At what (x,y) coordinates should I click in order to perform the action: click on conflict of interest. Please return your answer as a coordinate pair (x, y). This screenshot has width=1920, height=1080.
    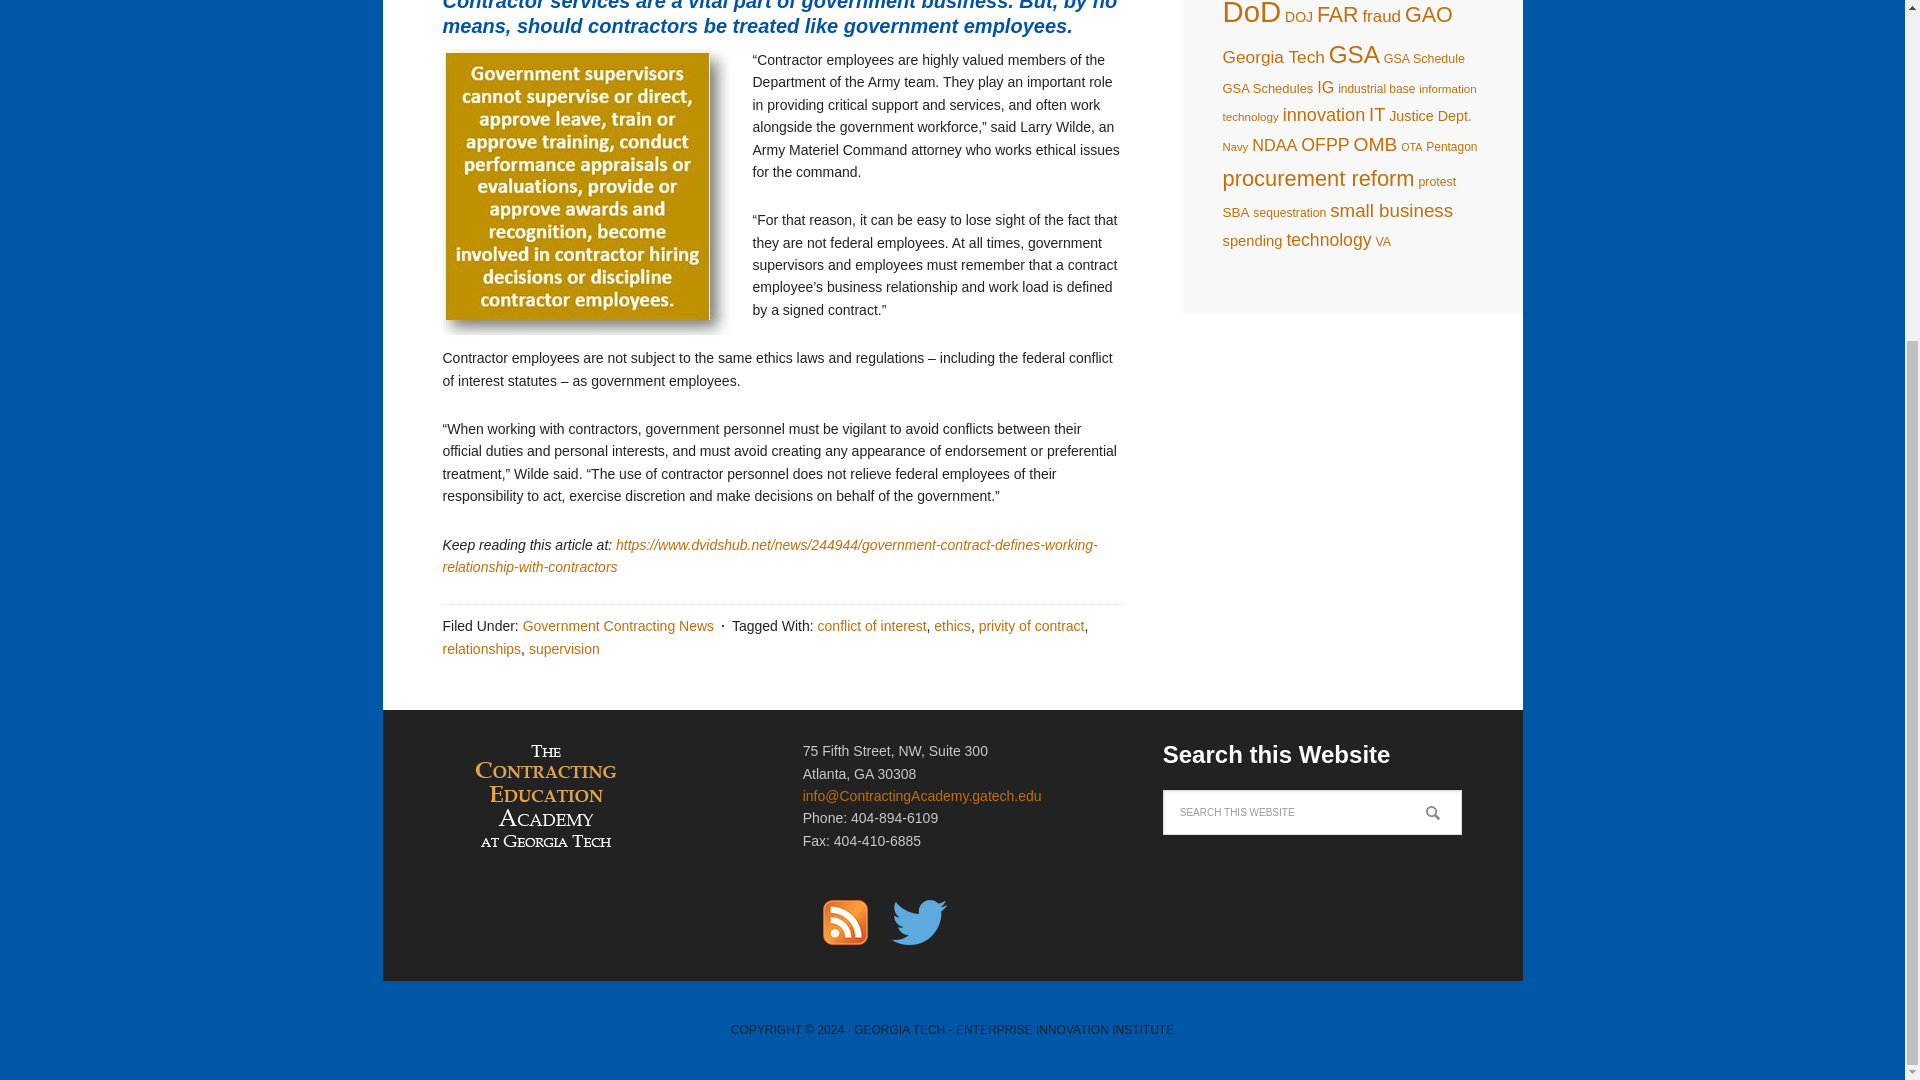
    Looking at the image, I should click on (872, 625).